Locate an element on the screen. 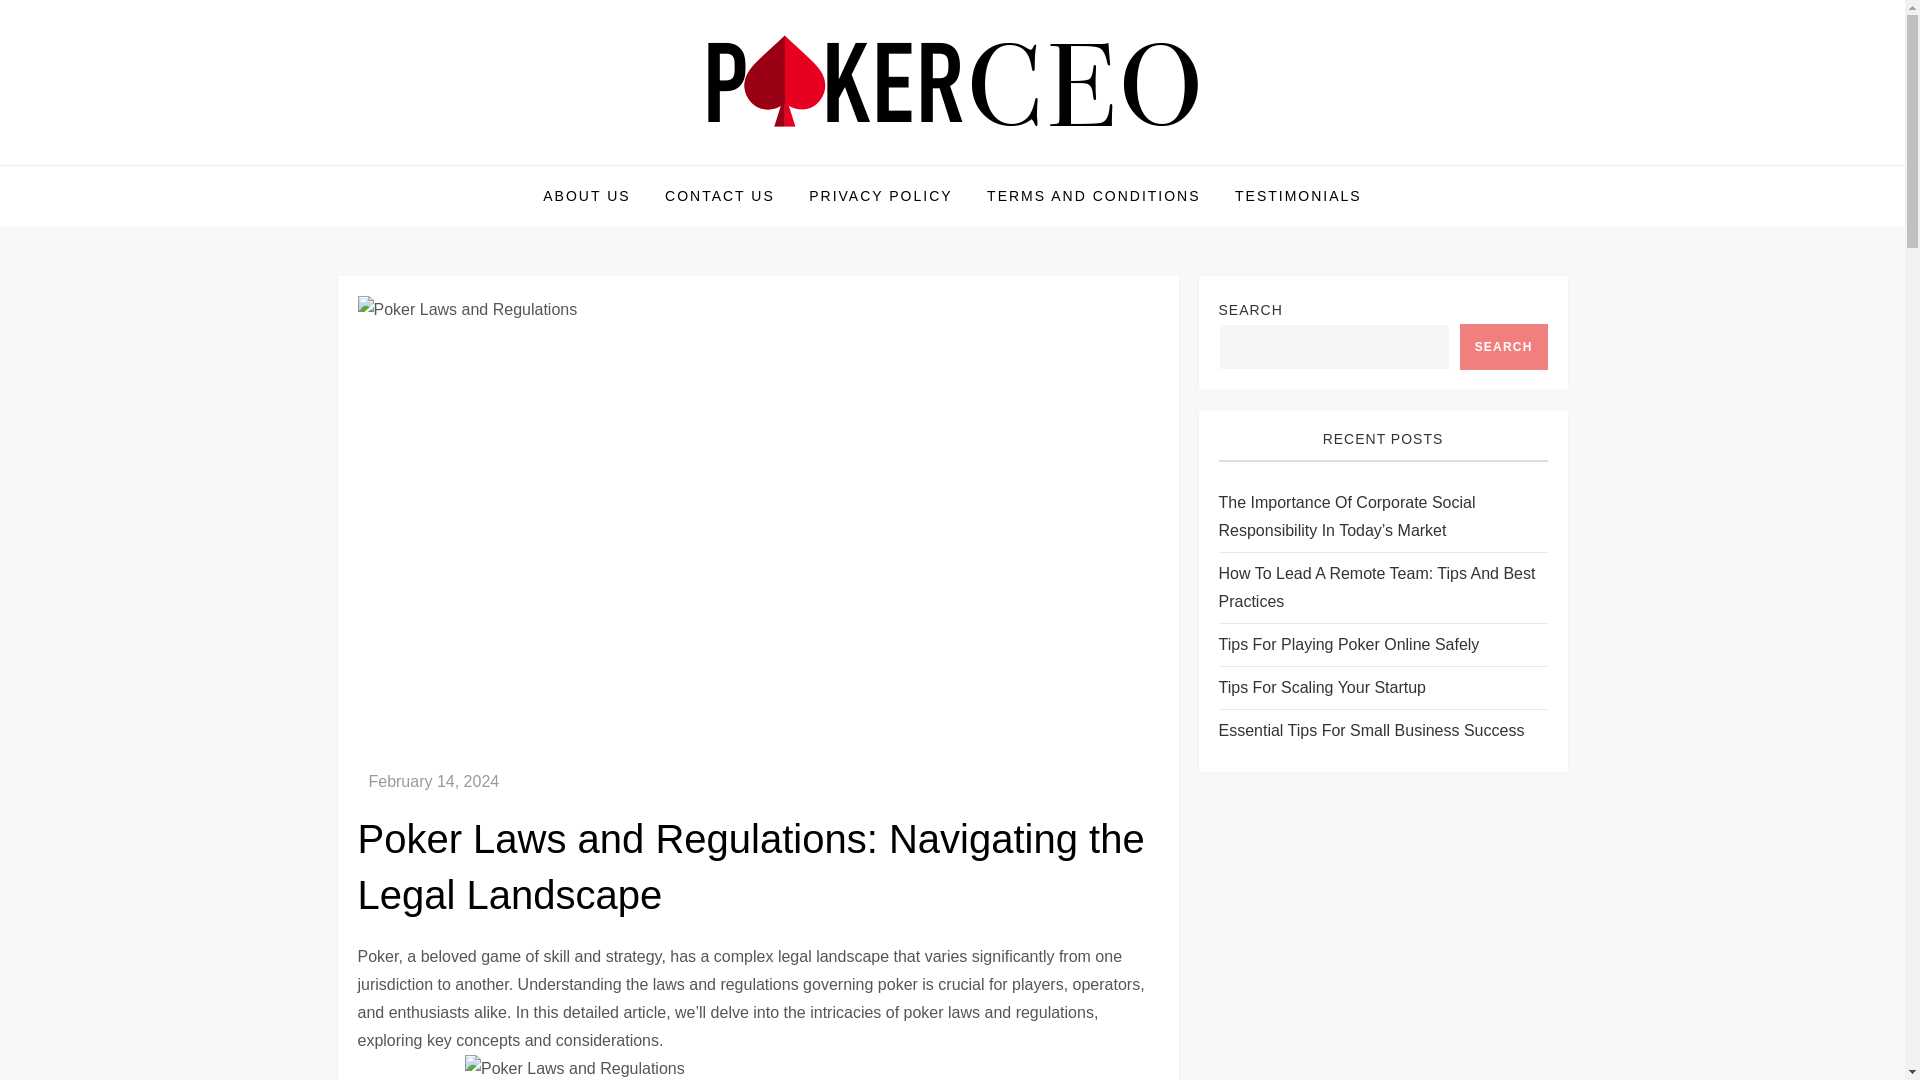 The height and width of the screenshot is (1080, 1920). Essential Tips For Small Business Success is located at coordinates (1370, 731).